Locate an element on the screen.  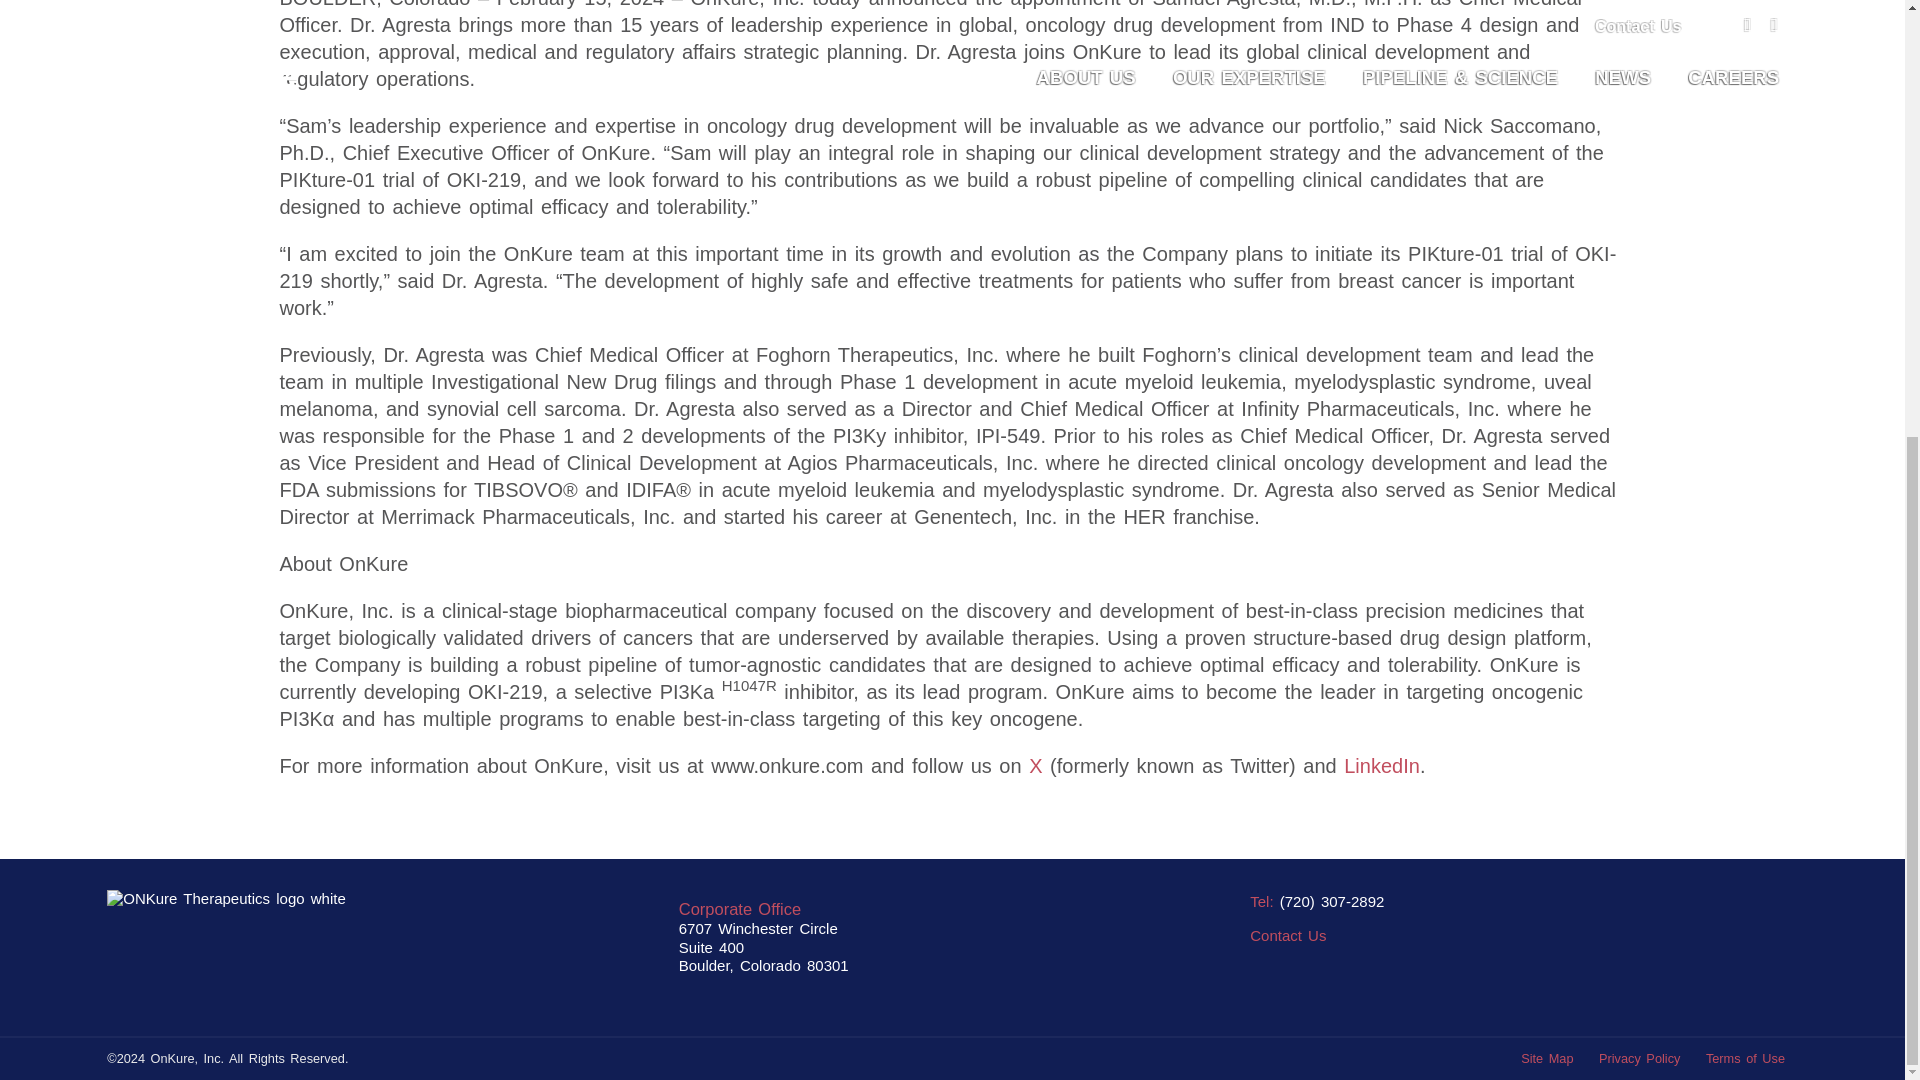
Terms of Use is located at coordinates (1746, 1058).